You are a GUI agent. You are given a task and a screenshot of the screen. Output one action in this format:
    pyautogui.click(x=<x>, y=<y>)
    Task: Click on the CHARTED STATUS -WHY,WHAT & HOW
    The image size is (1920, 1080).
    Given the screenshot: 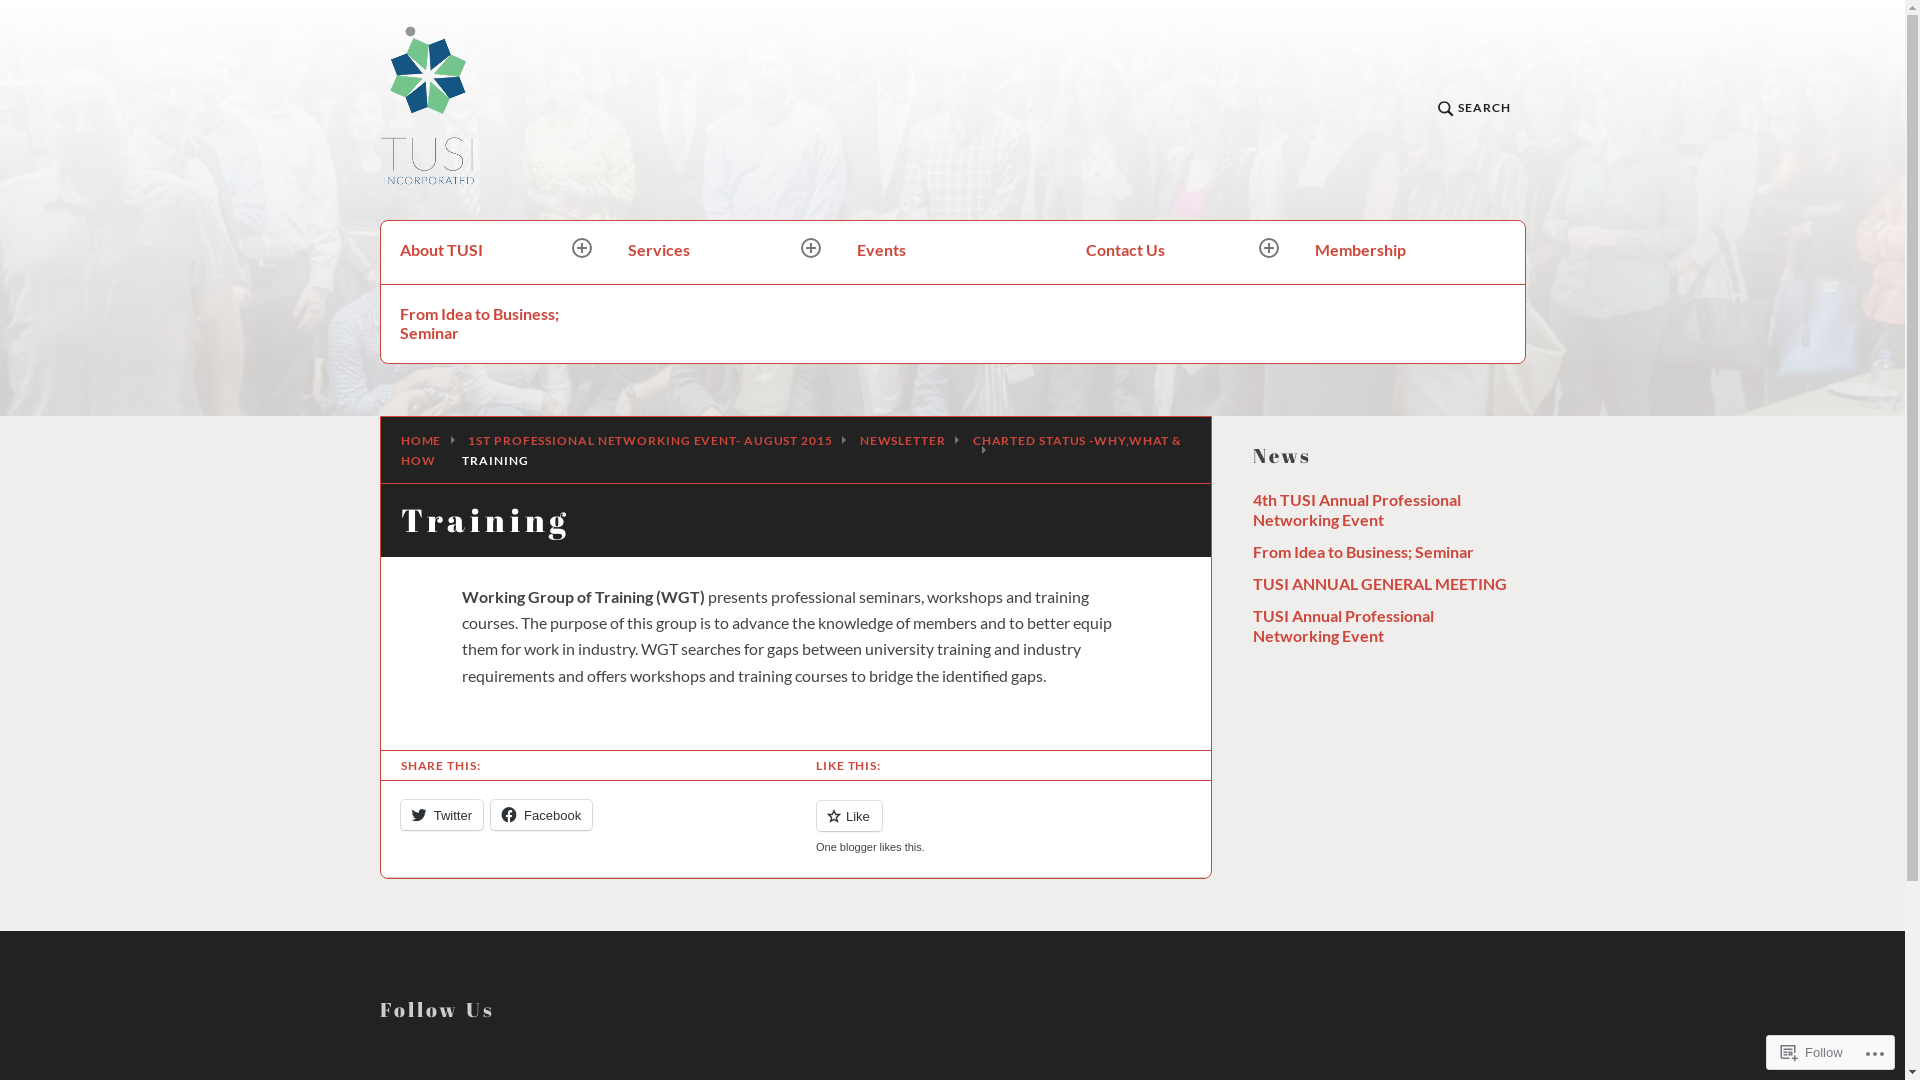 What is the action you would take?
    pyautogui.click(x=792, y=450)
    